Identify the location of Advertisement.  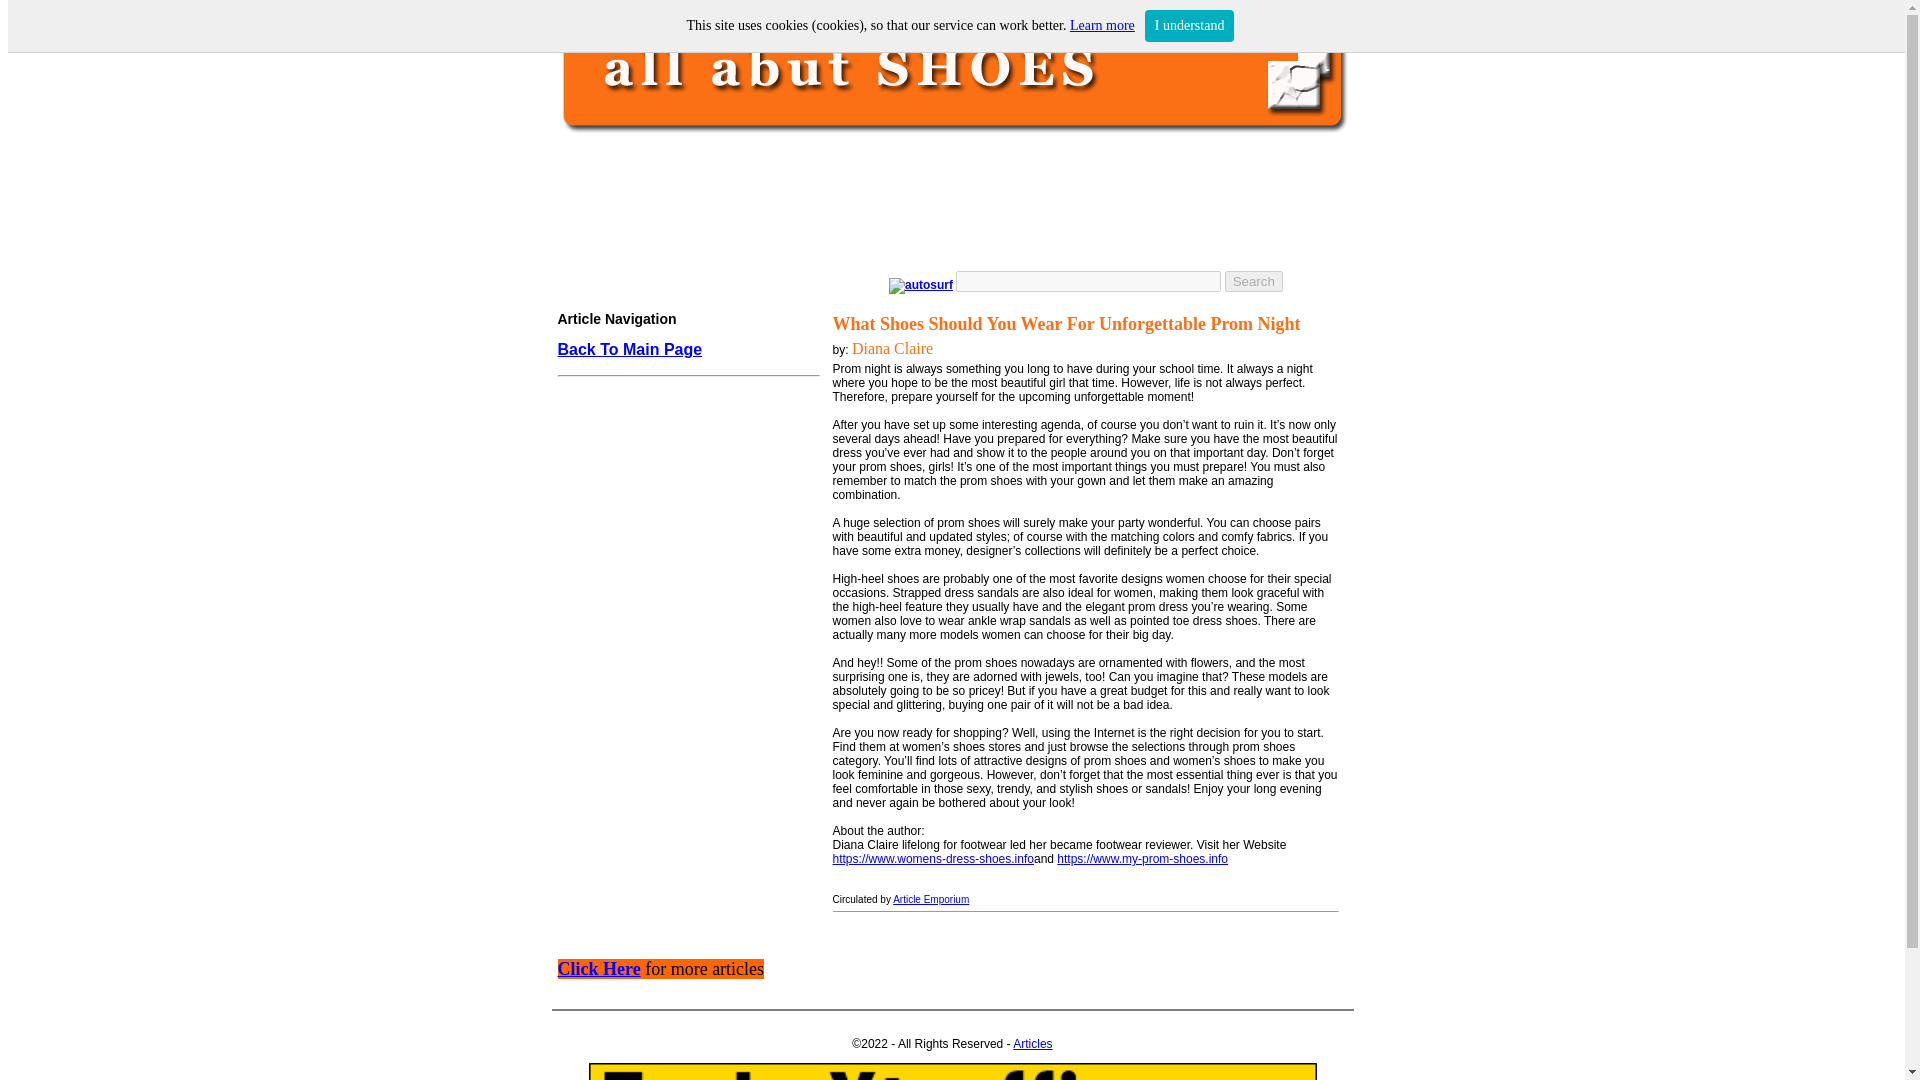
(947, 202).